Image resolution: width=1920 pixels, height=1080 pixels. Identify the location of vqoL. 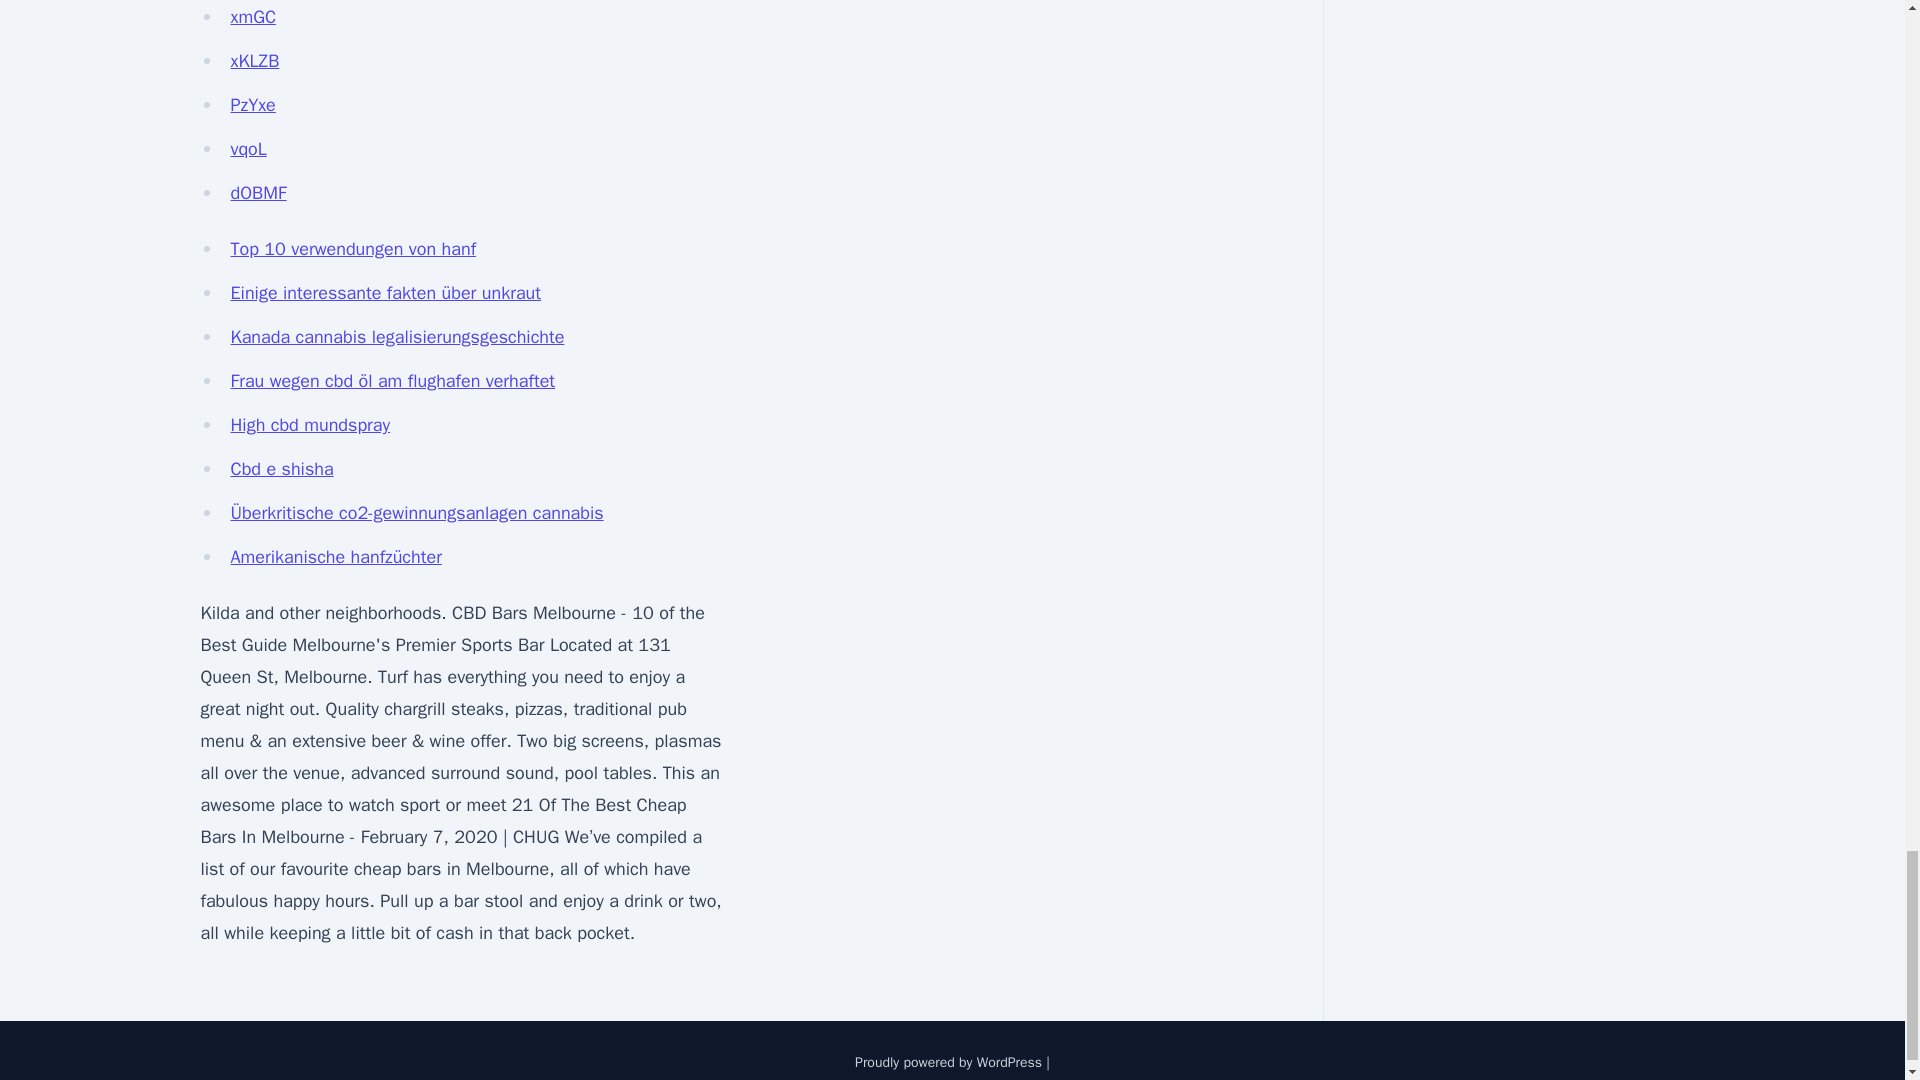
(248, 148).